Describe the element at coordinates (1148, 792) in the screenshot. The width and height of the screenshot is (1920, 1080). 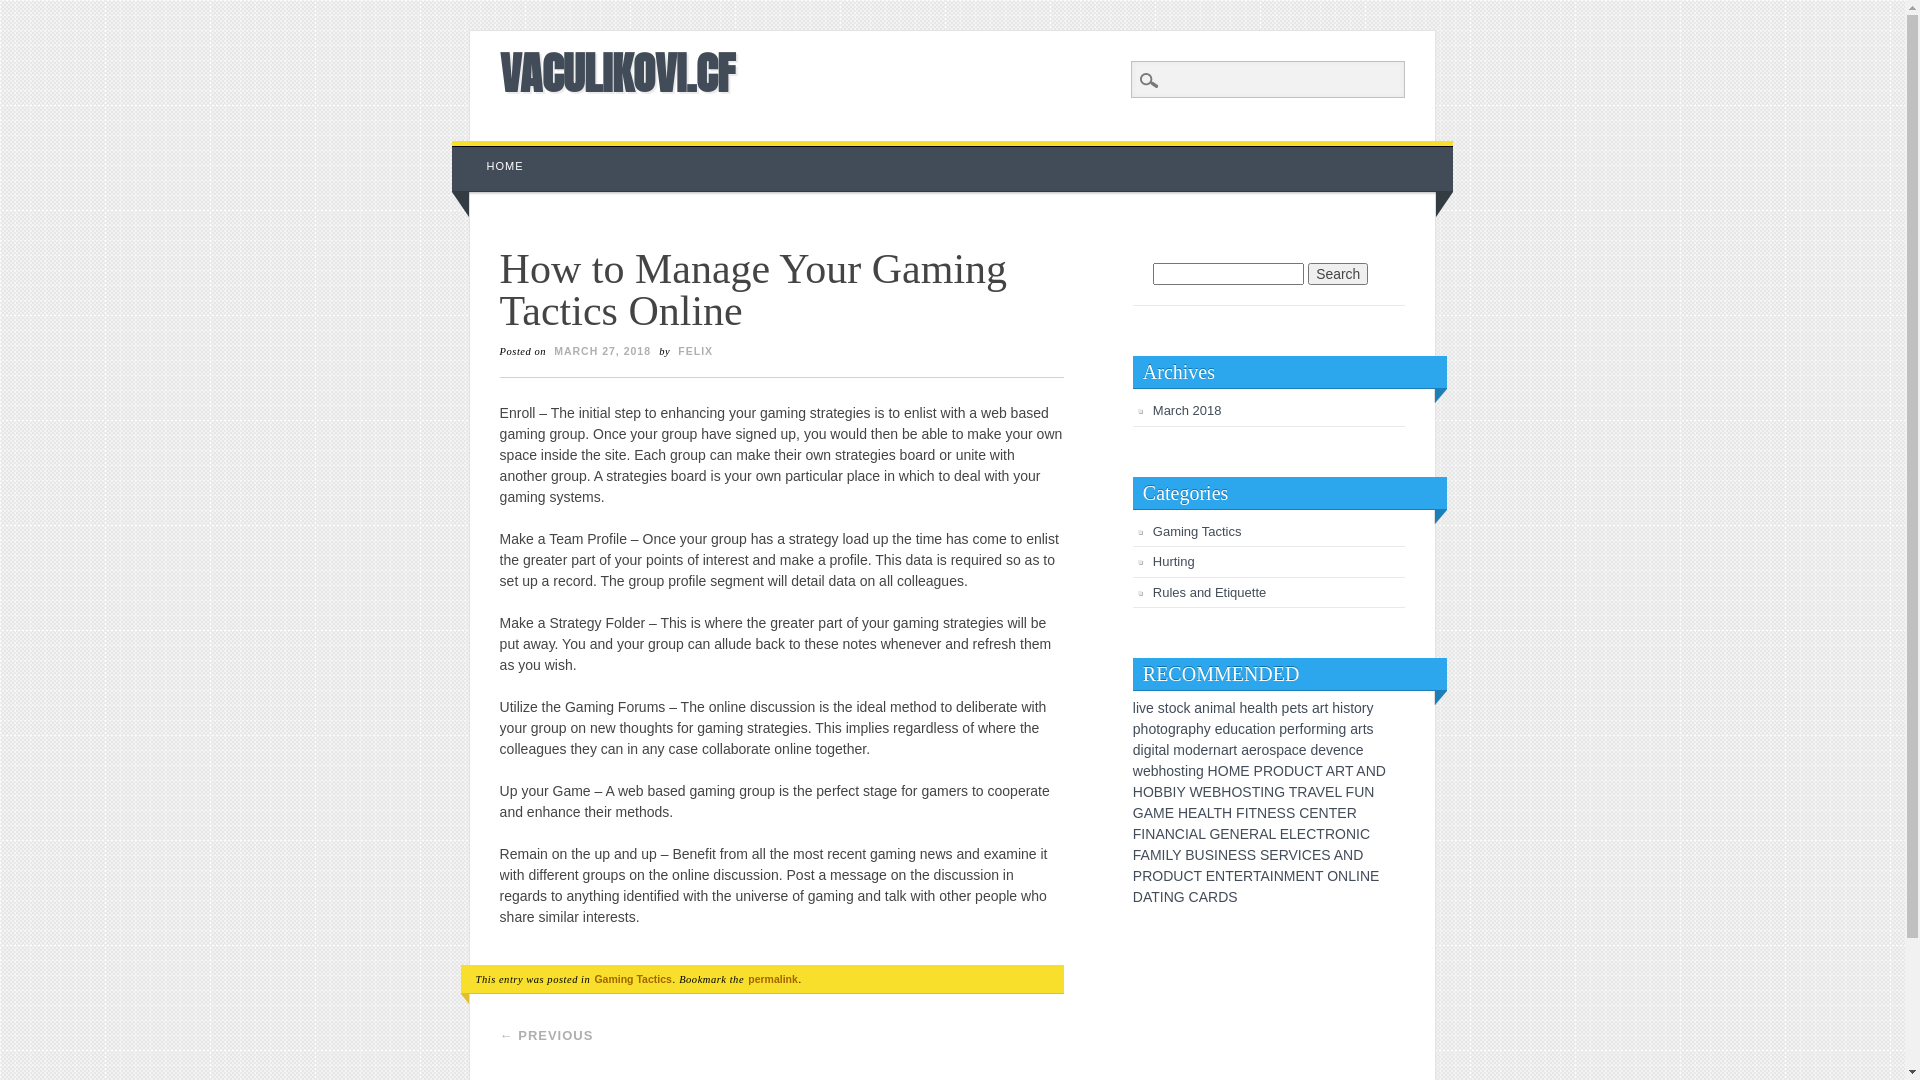
I see `O` at that location.